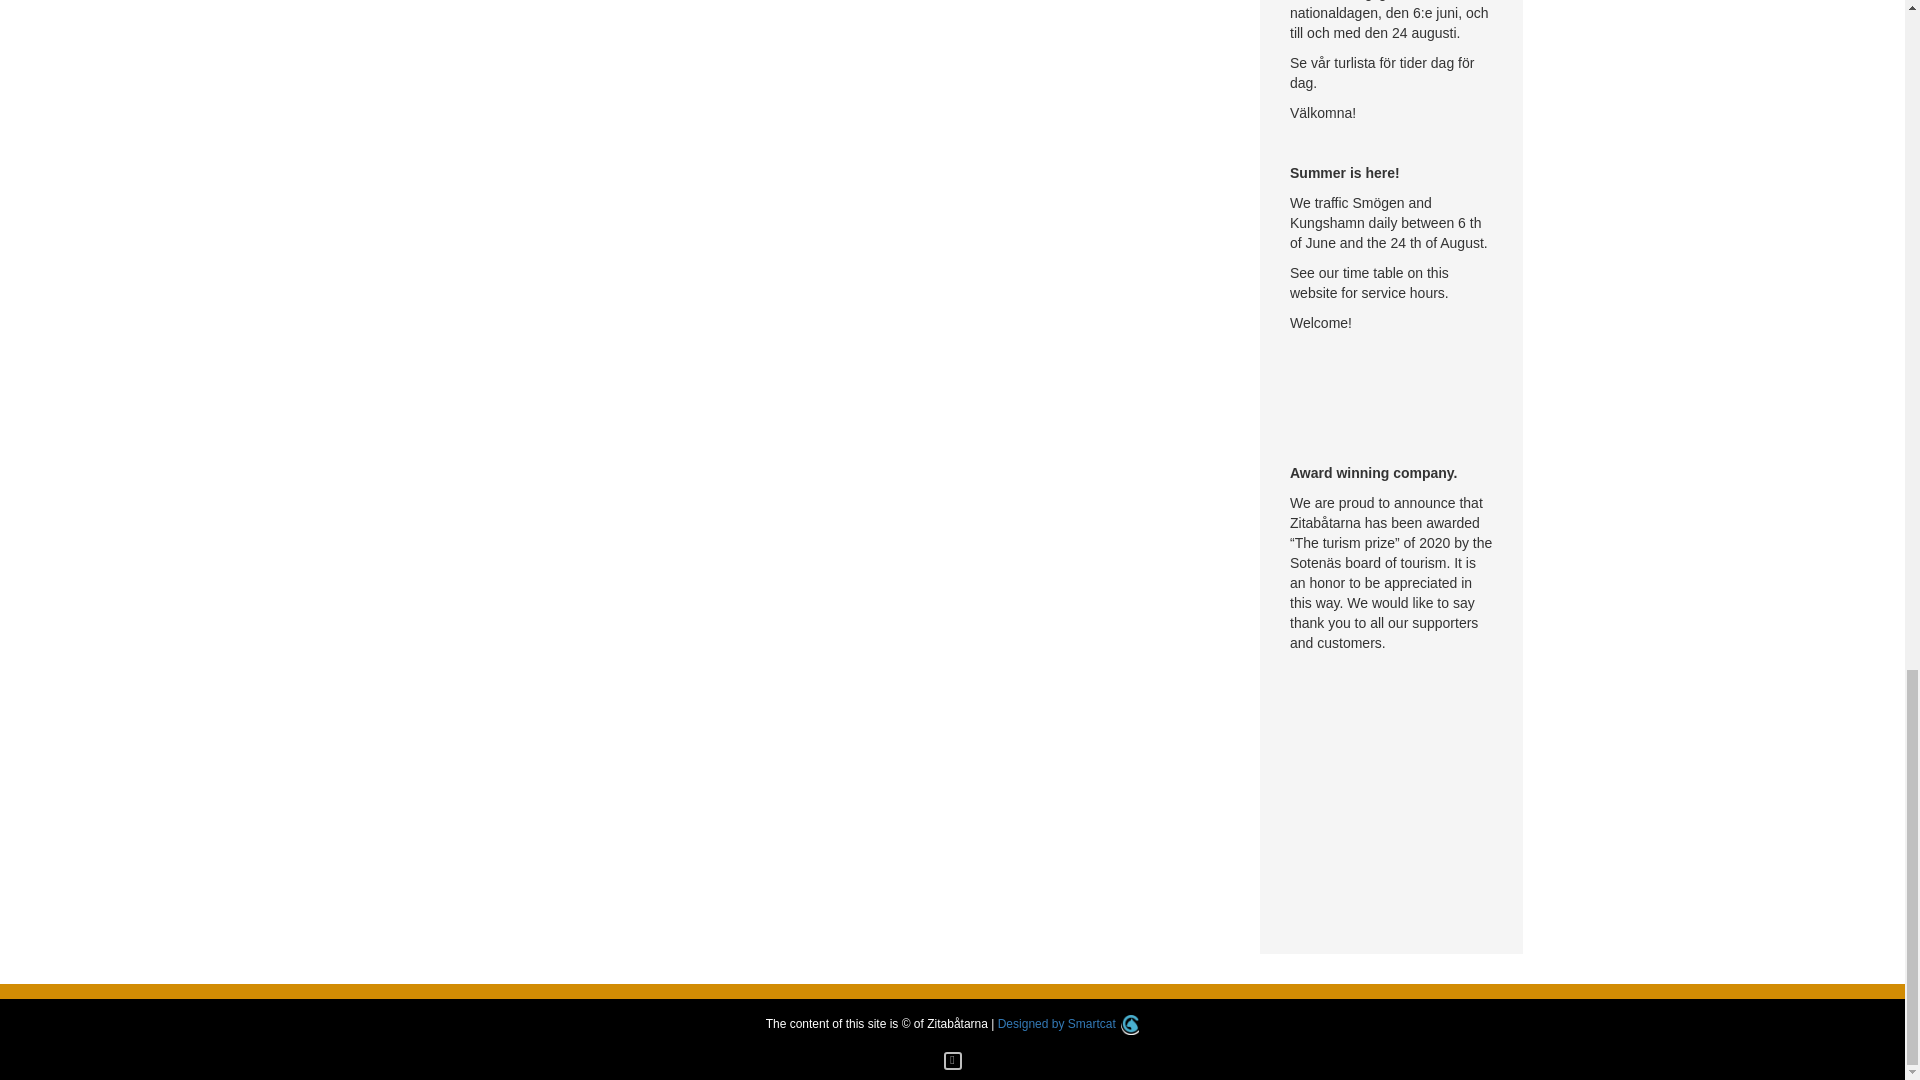 This screenshot has height=1080, width=1920. What do you see at coordinates (1392, 398) in the screenshot?
I see `Page 1` at bounding box center [1392, 398].